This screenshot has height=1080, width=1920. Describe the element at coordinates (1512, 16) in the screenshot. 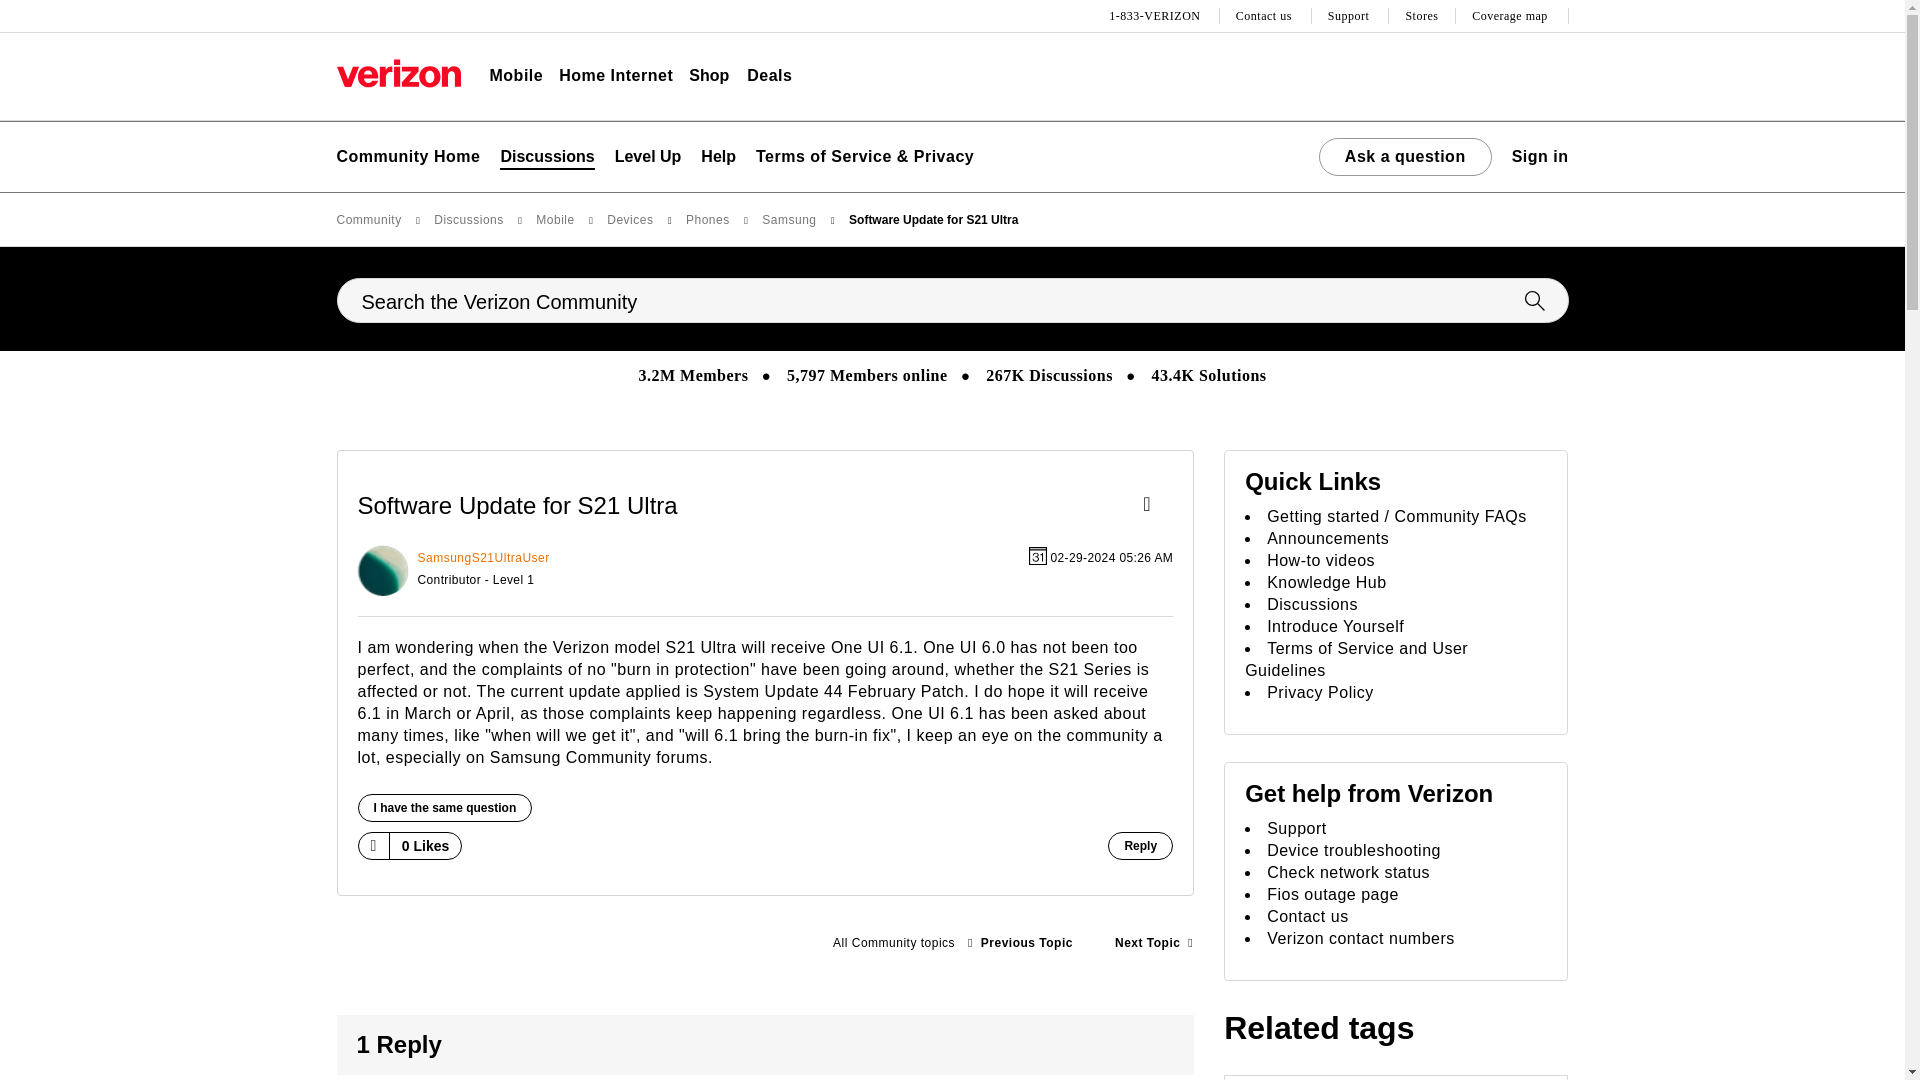

I see `Coverage map` at that location.